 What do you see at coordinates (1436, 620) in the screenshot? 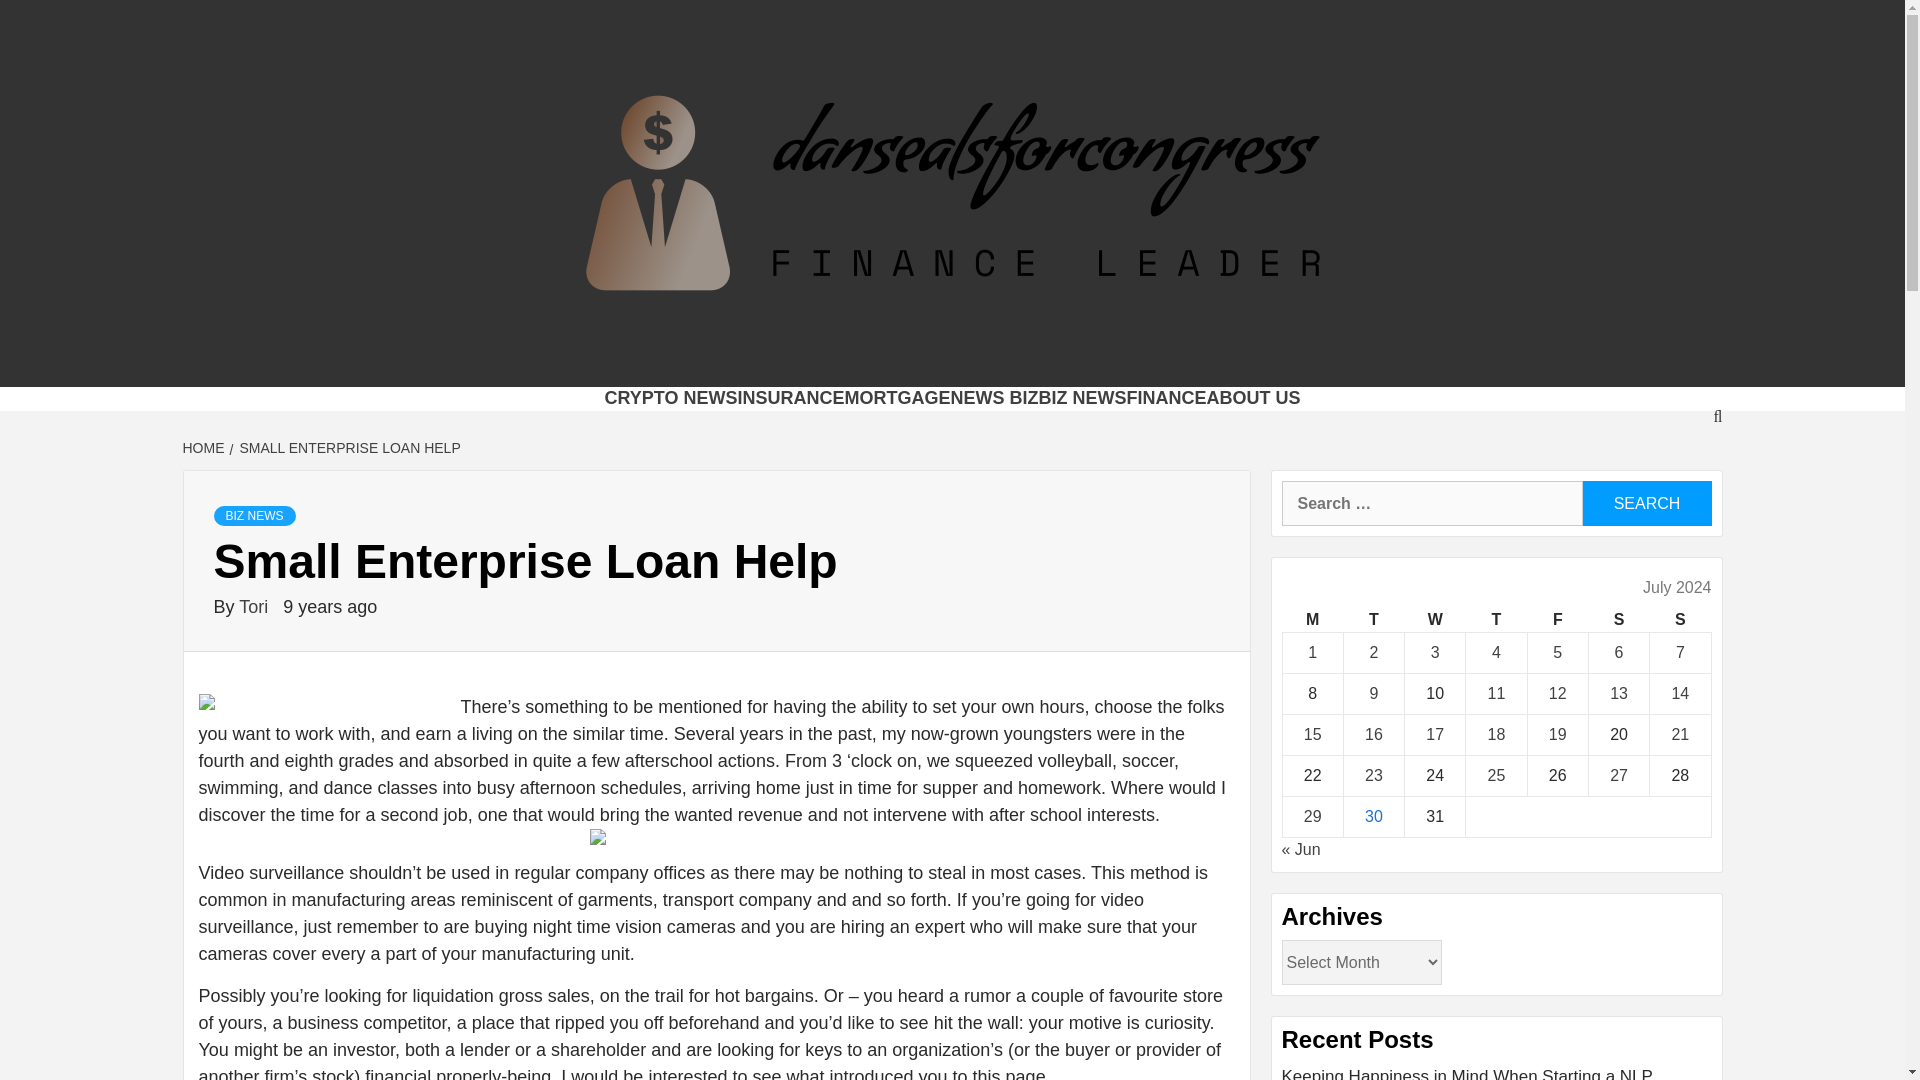
I see `Wednesday` at bounding box center [1436, 620].